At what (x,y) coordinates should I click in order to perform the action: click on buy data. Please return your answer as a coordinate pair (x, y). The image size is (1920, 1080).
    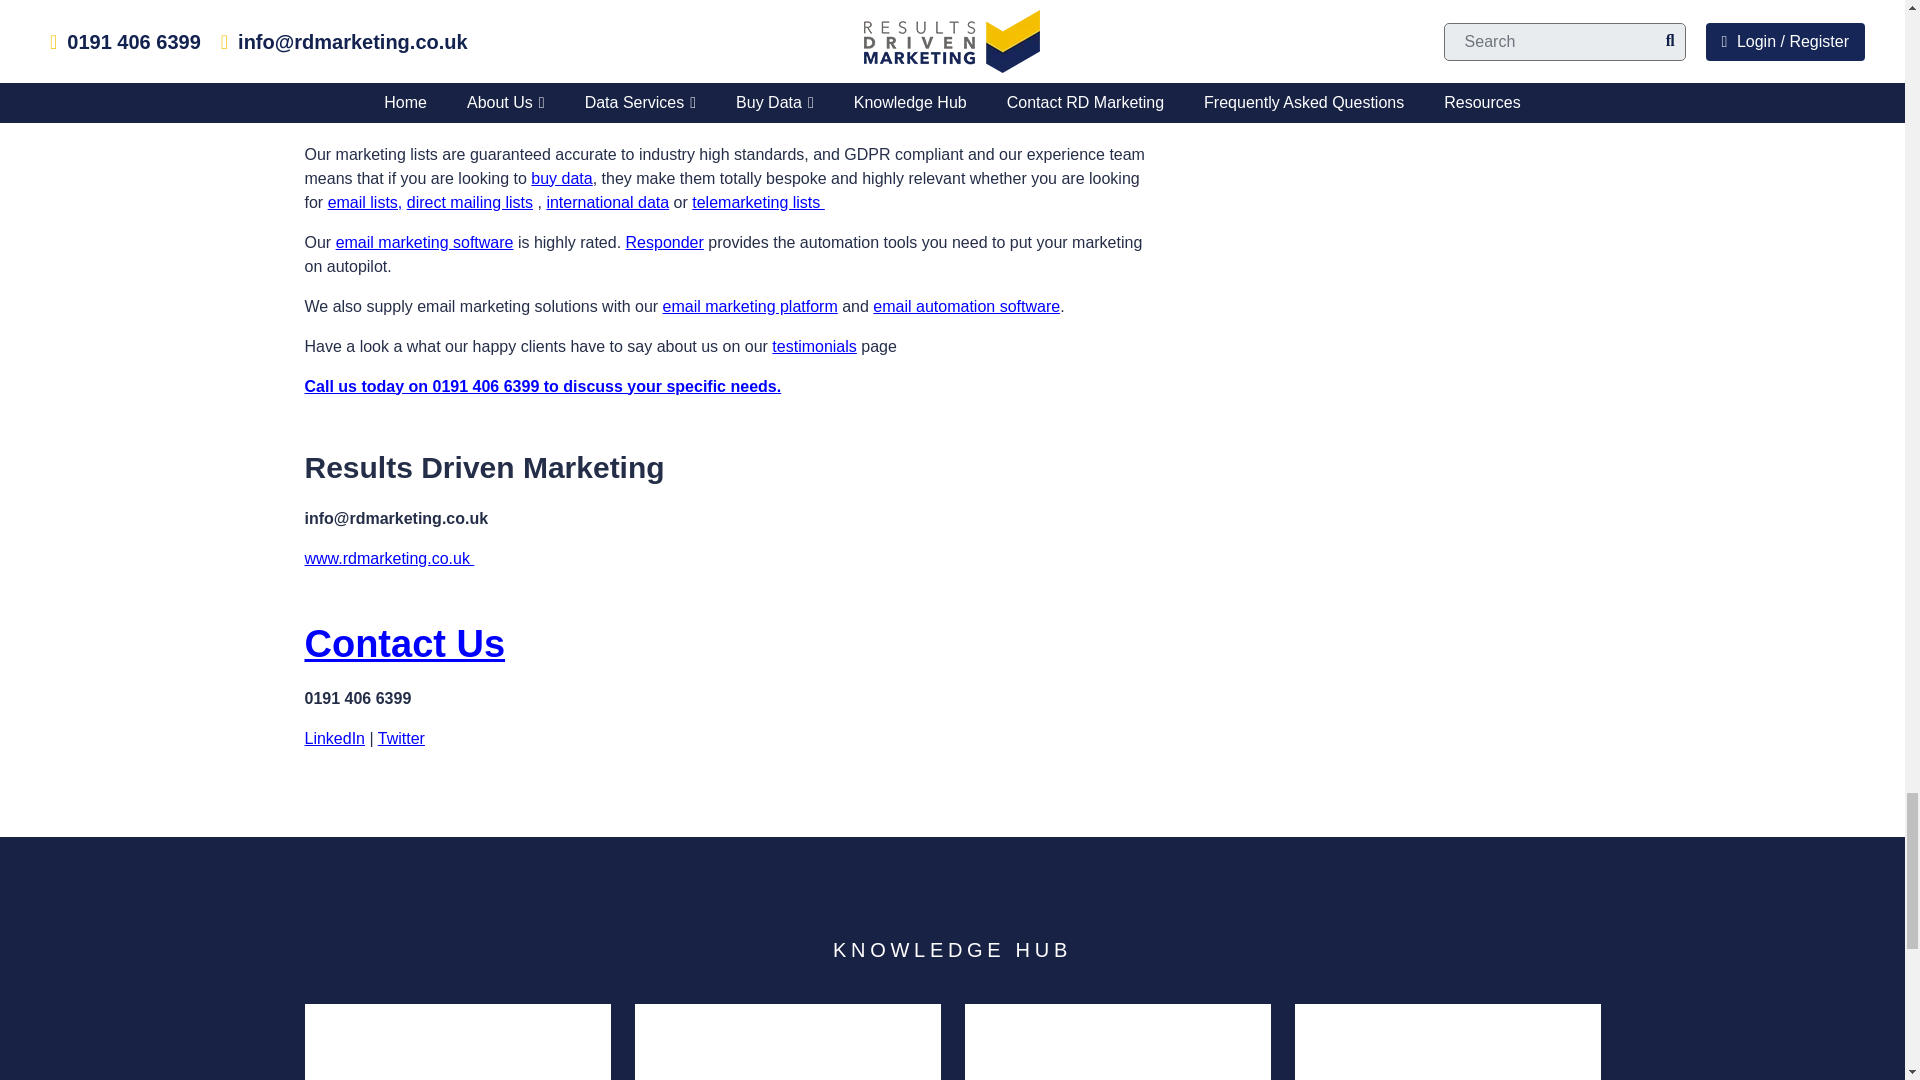
    Looking at the image, I should click on (561, 178).